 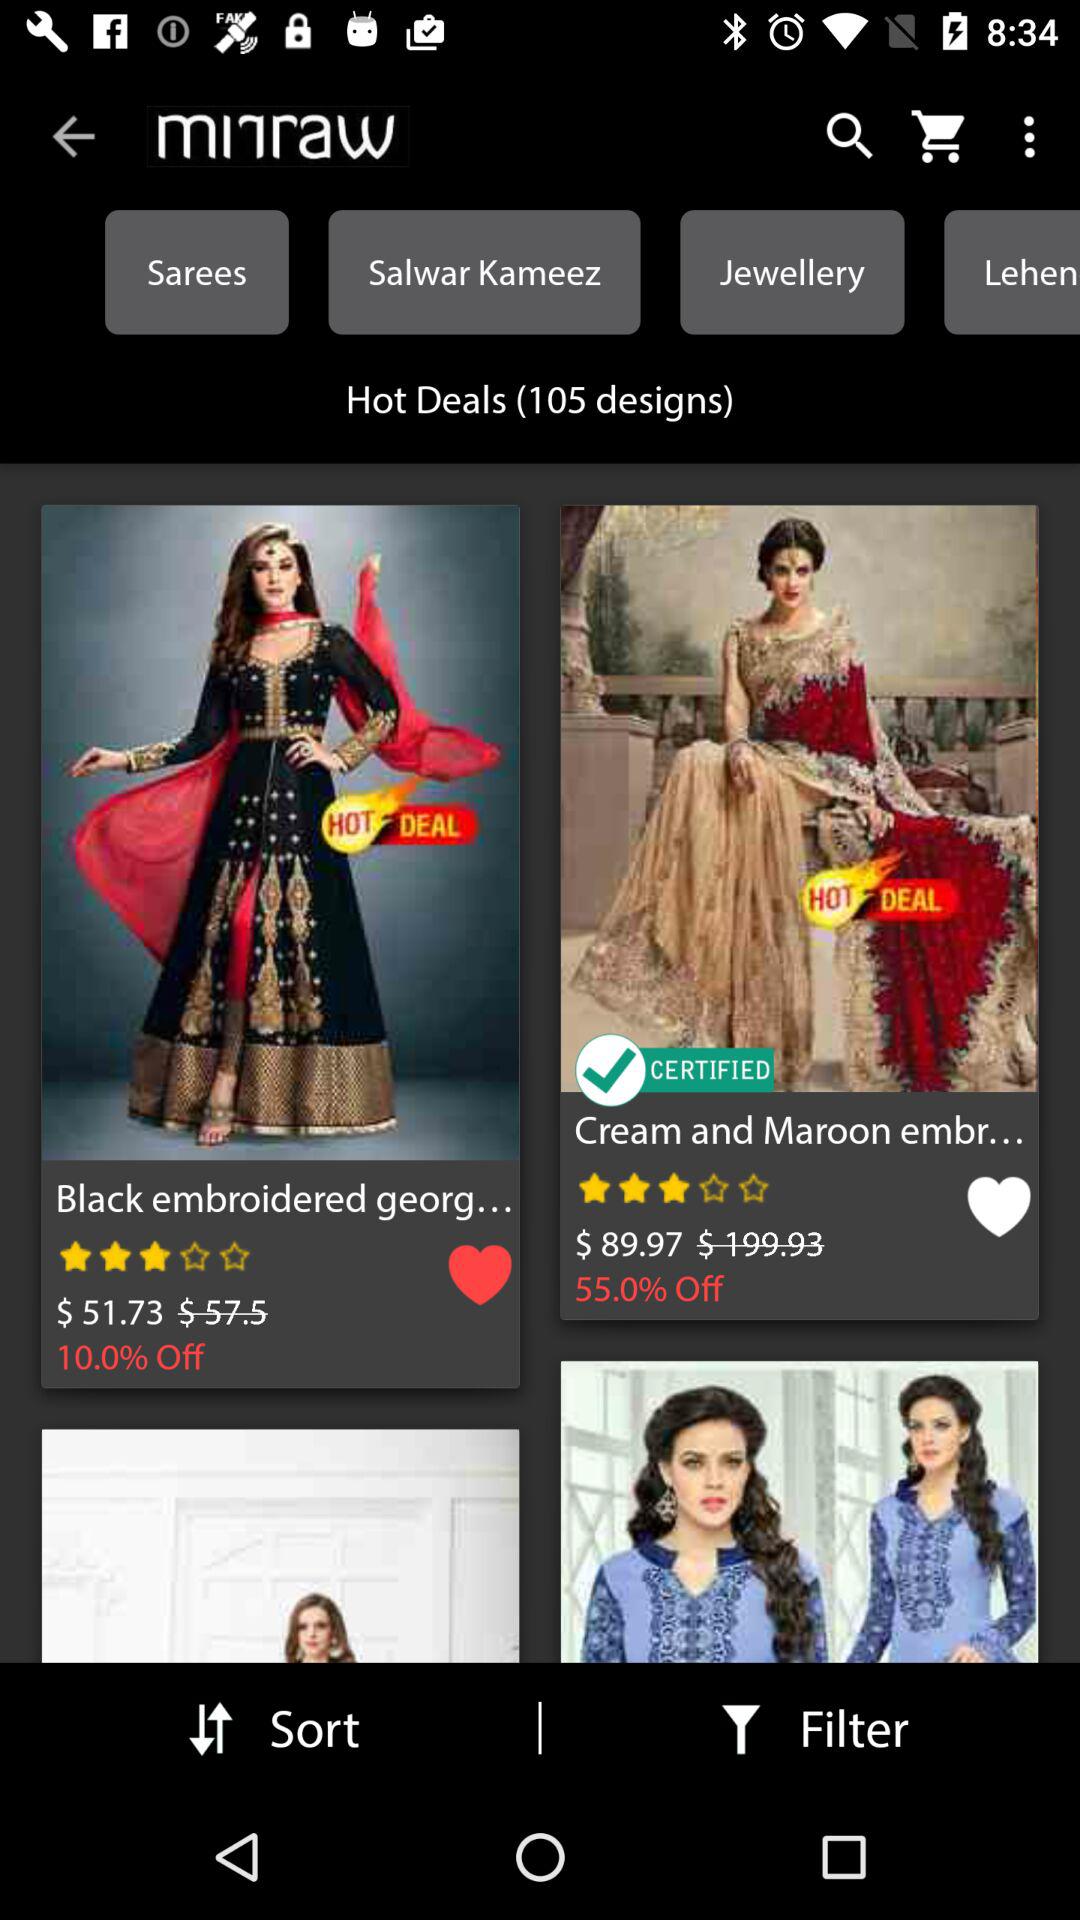 I want to click on turn off item above lehengas item, so click(x=1032, y=136).